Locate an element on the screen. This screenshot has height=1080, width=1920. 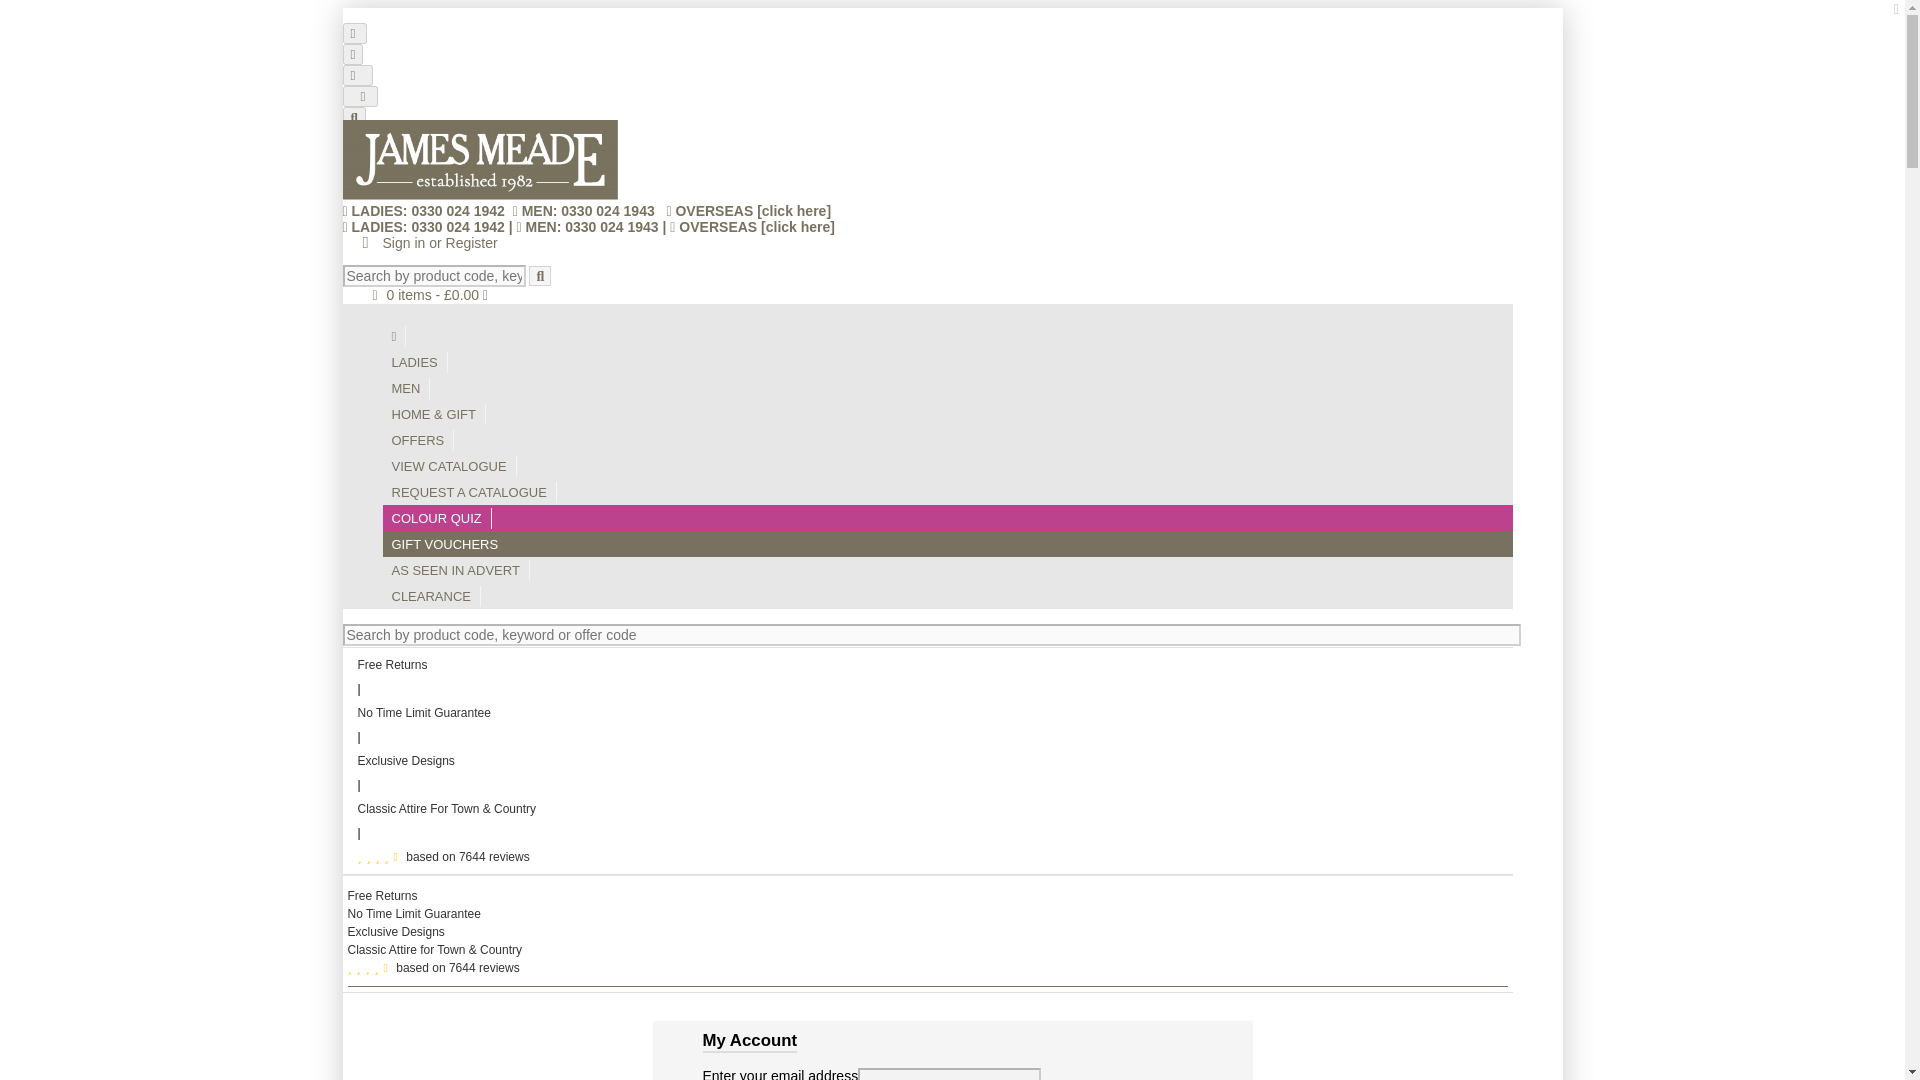
Call Us on 0330 024 1942 is located at coordinates (422, 227).